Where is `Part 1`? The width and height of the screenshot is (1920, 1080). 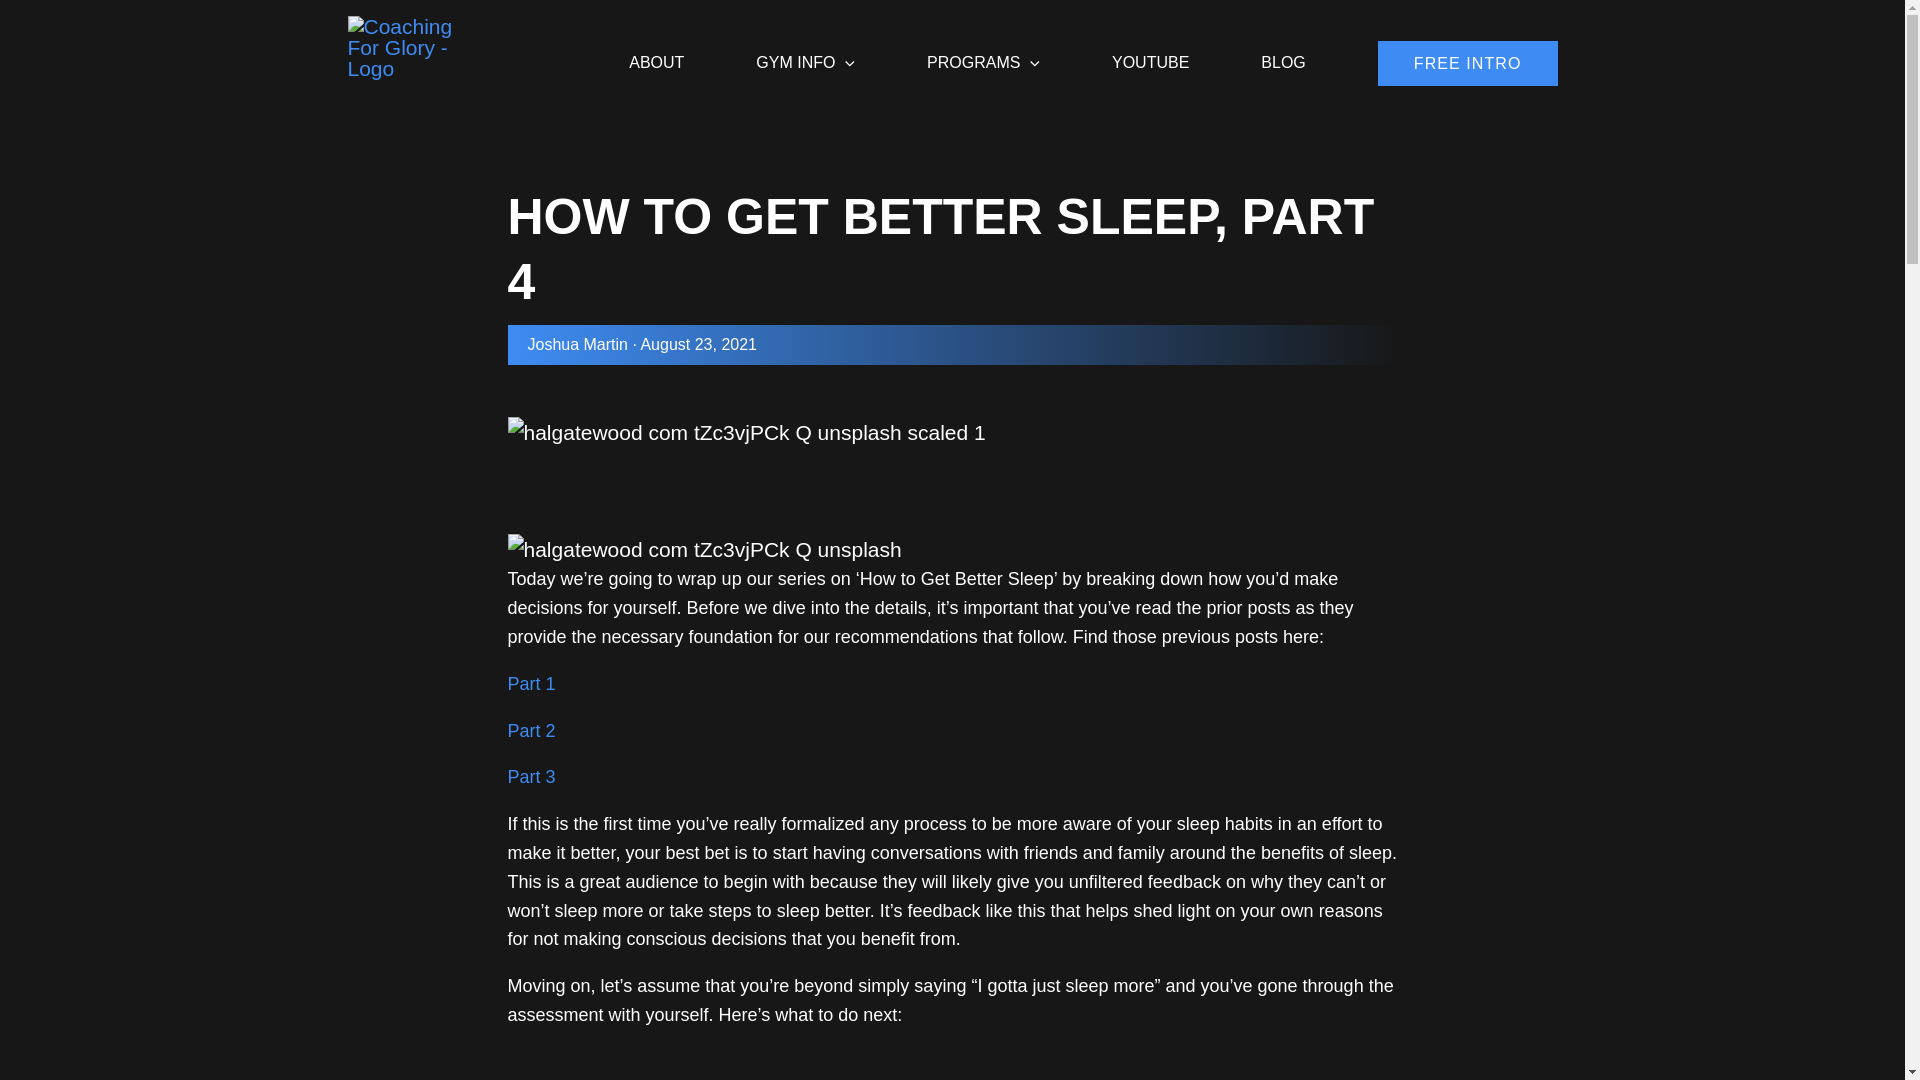 Part 1 is located at coordinates (532, 684).